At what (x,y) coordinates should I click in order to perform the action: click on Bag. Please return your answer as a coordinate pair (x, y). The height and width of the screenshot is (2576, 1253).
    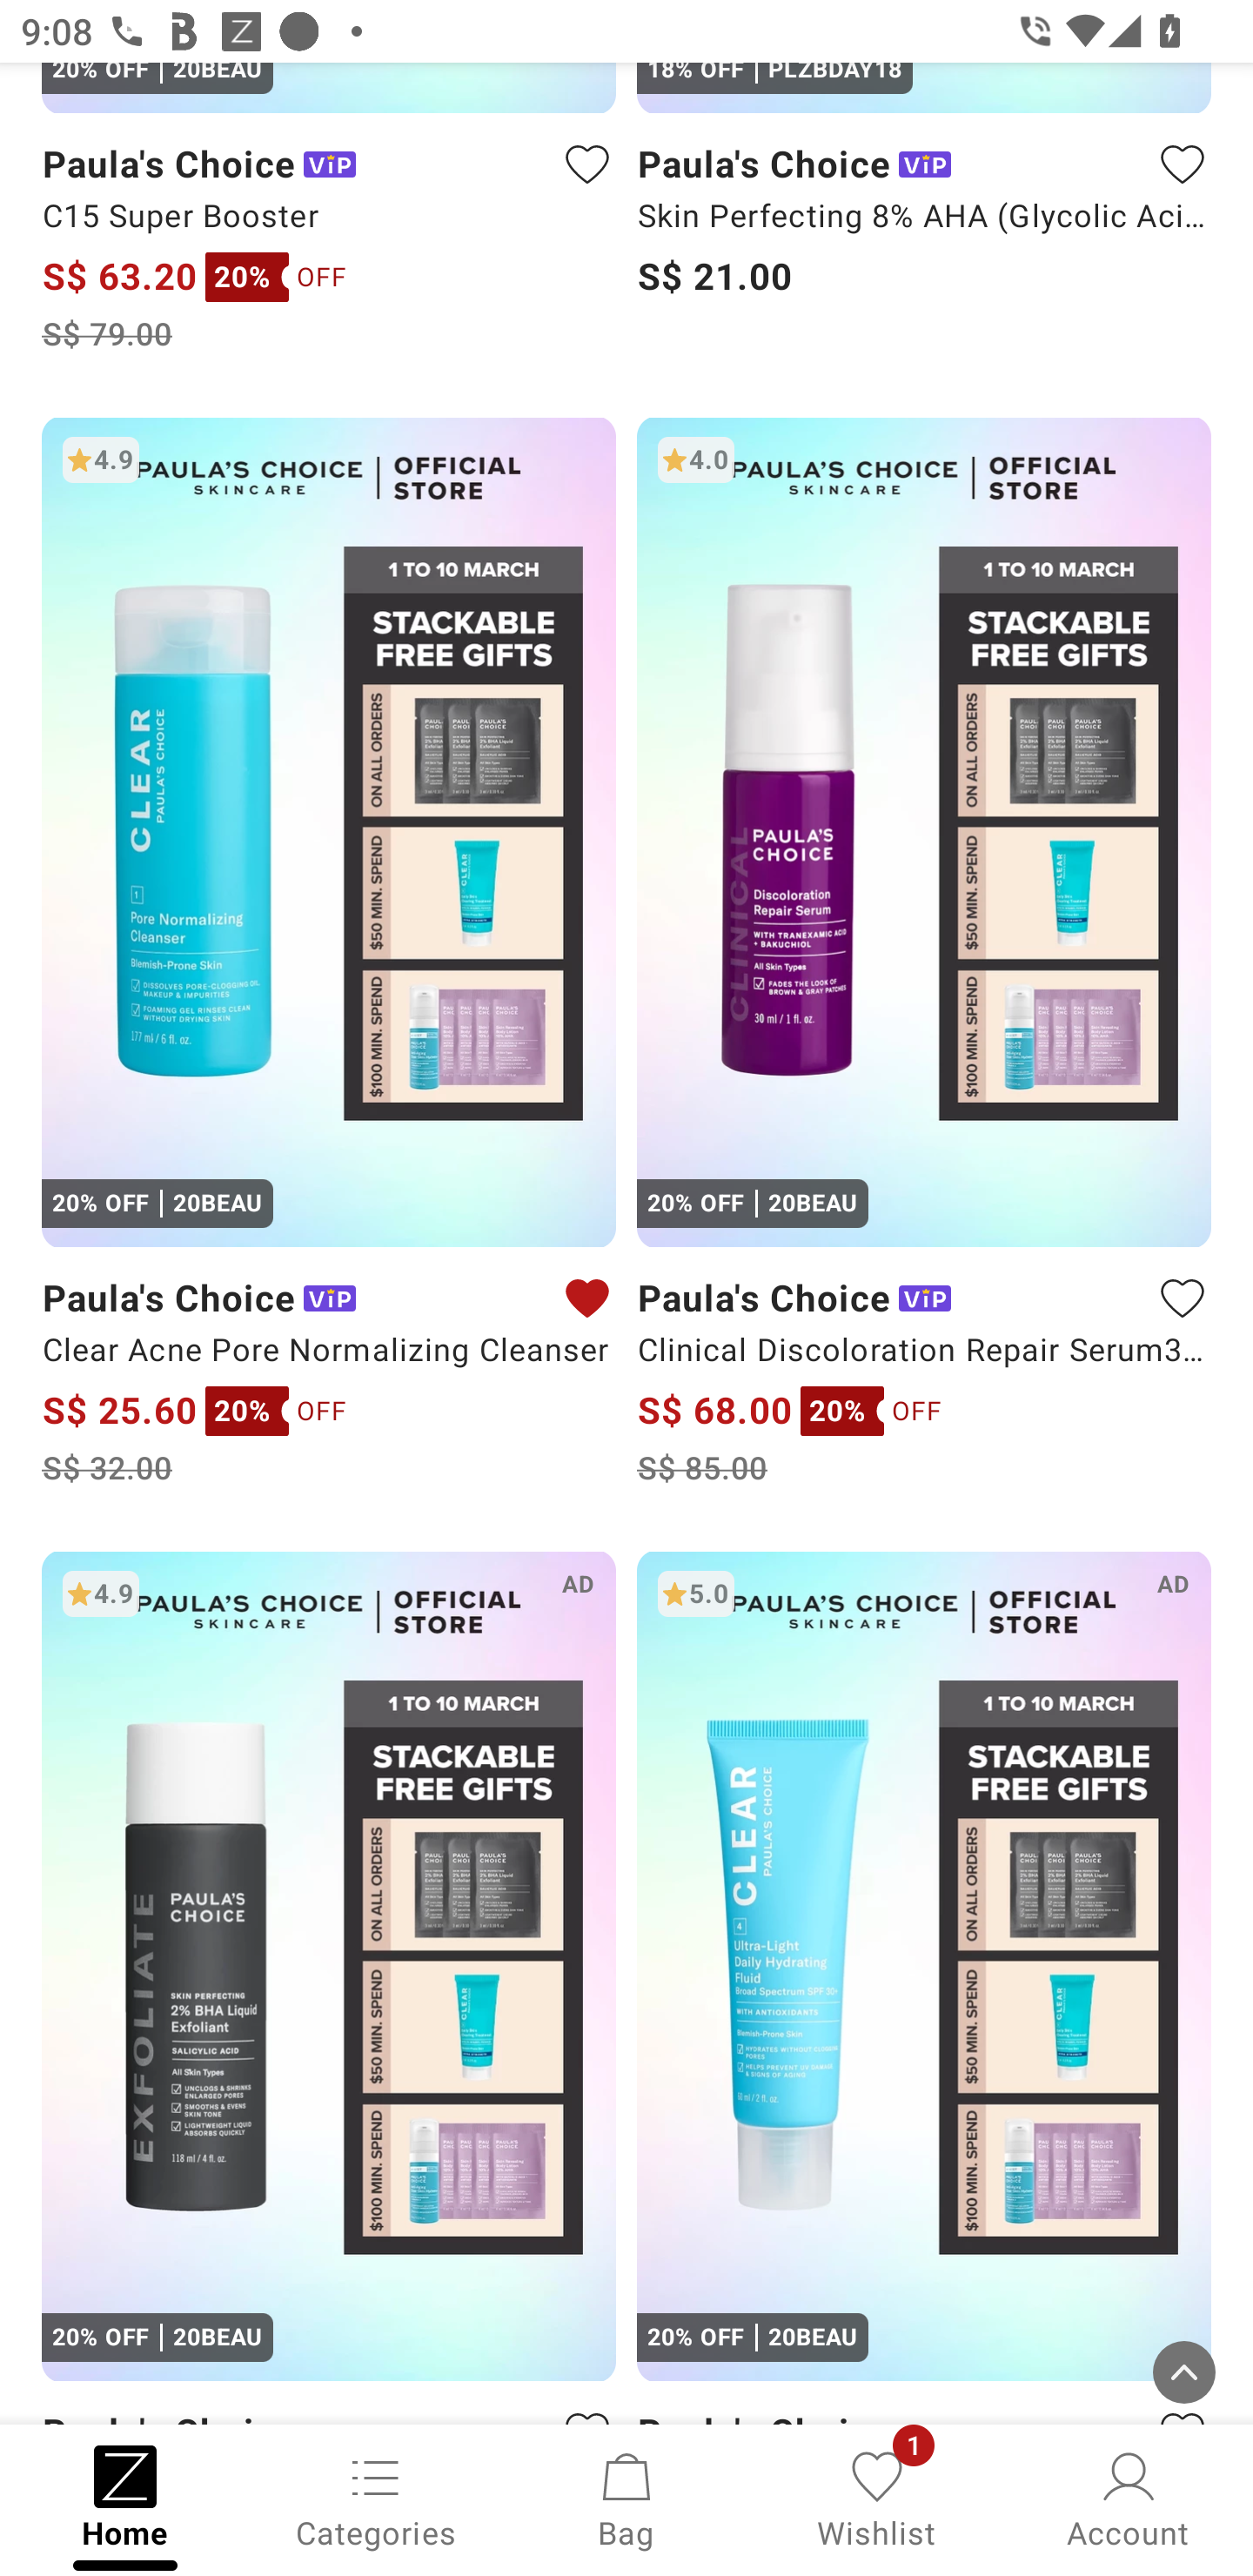
    Looking at the image, I should click on (626, 2498).